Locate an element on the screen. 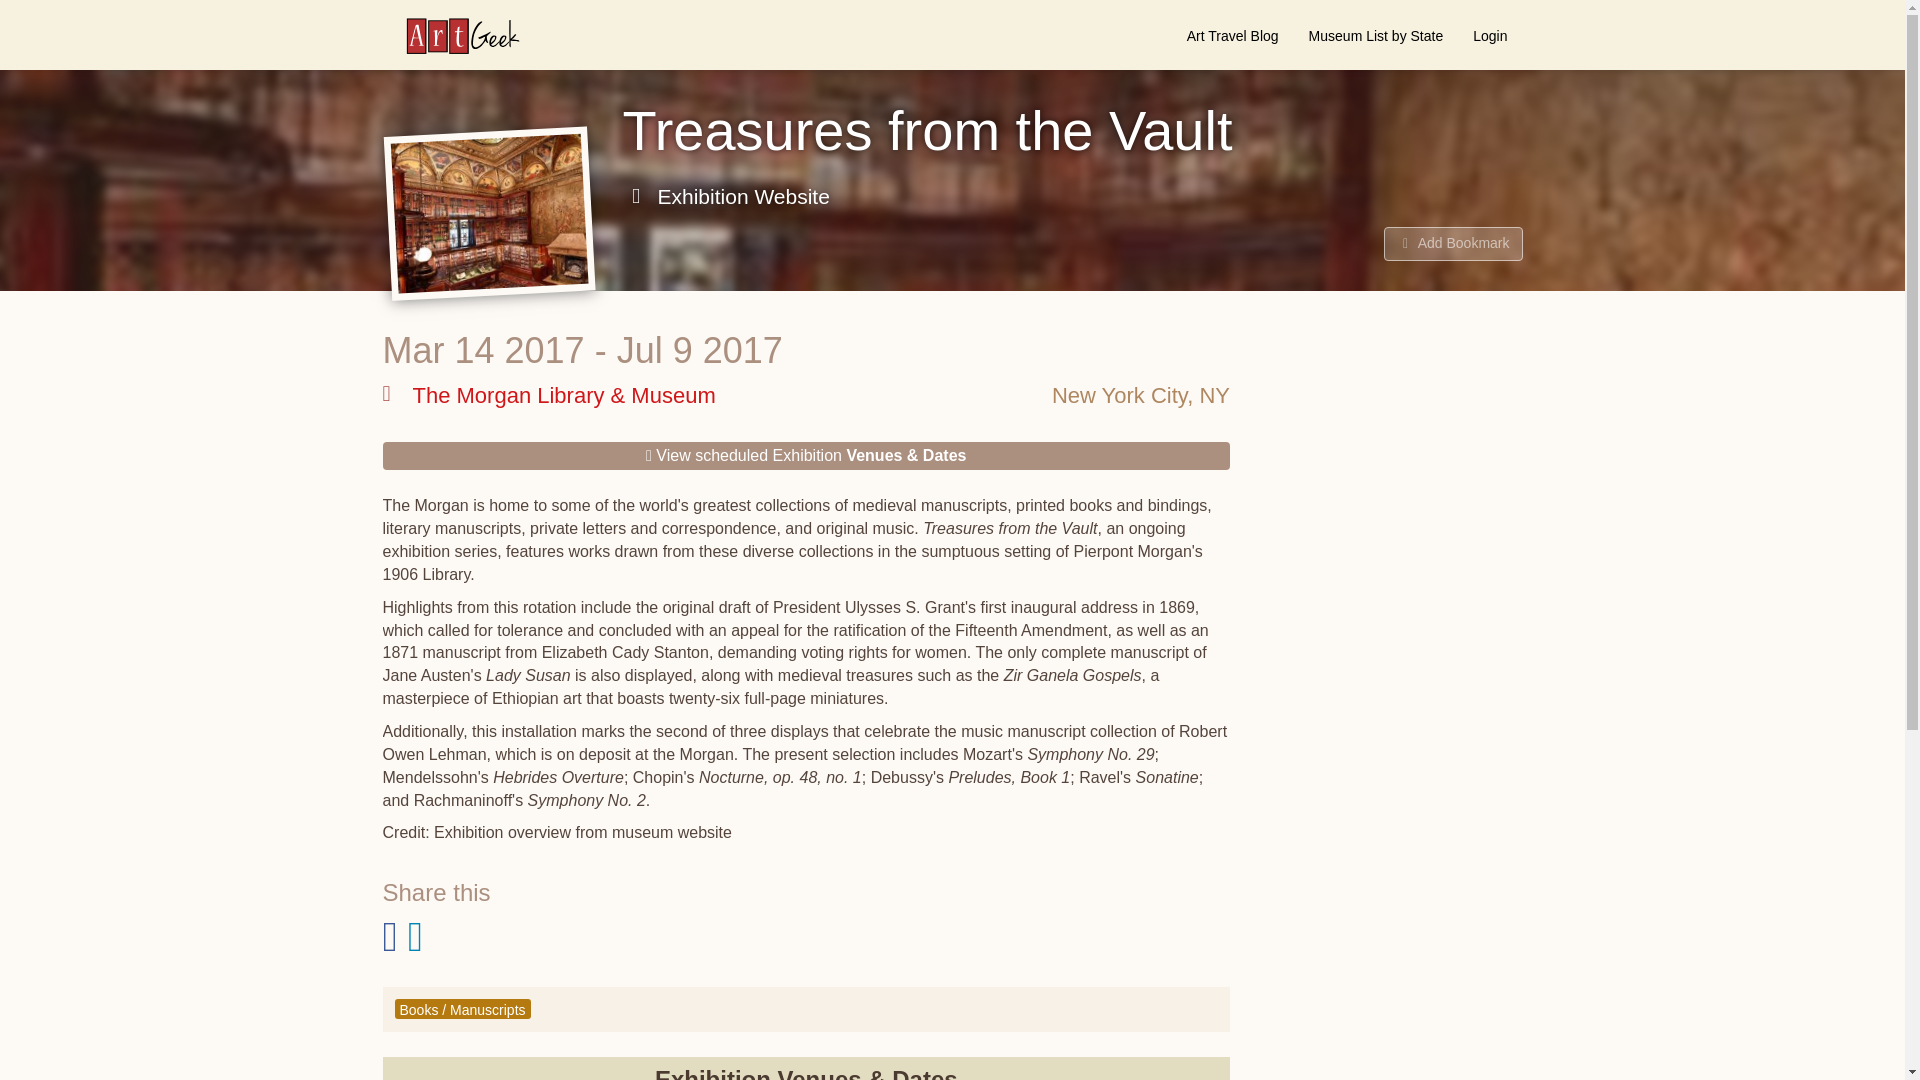  Exhibition Website is located at coordinates (726, 196).